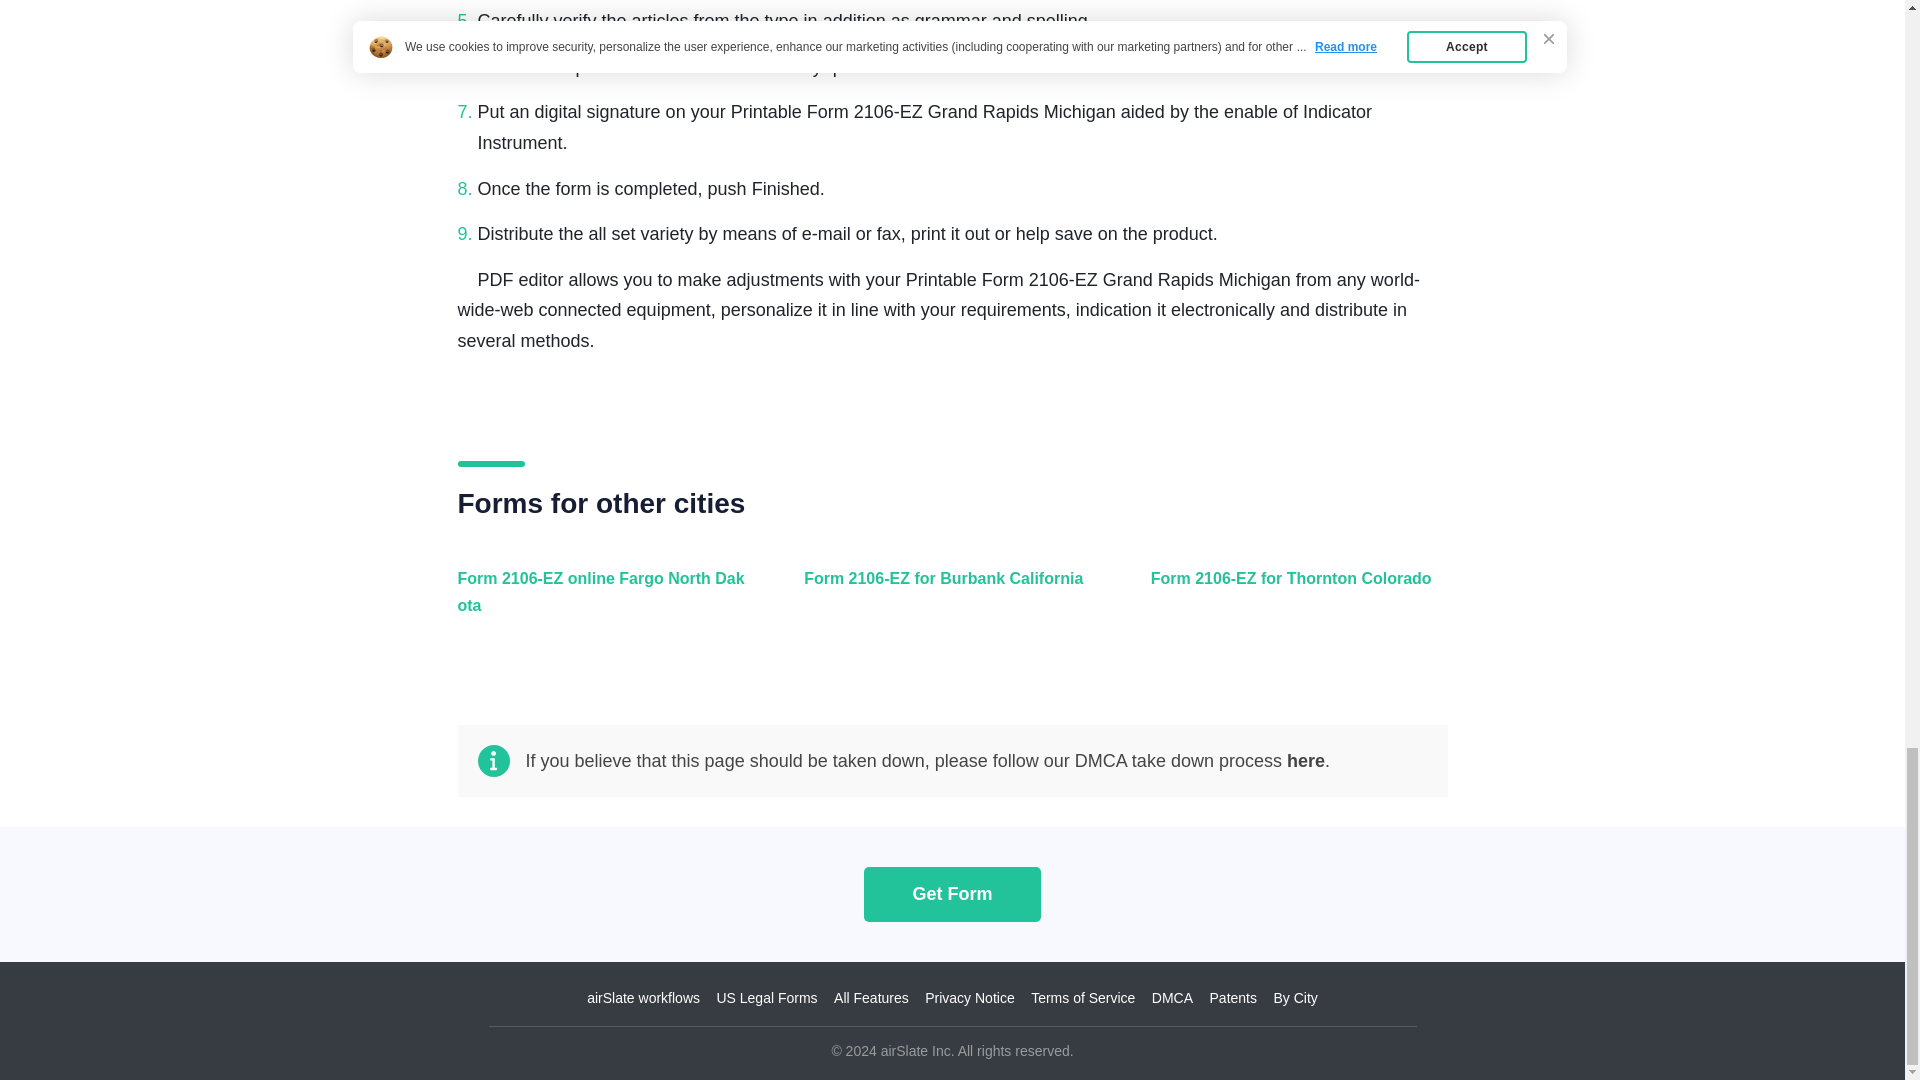 This screenshot has width=1920, height=1080. I want to click on Form 2106-EZ for Thornton Colorado, so click(1294, 602).